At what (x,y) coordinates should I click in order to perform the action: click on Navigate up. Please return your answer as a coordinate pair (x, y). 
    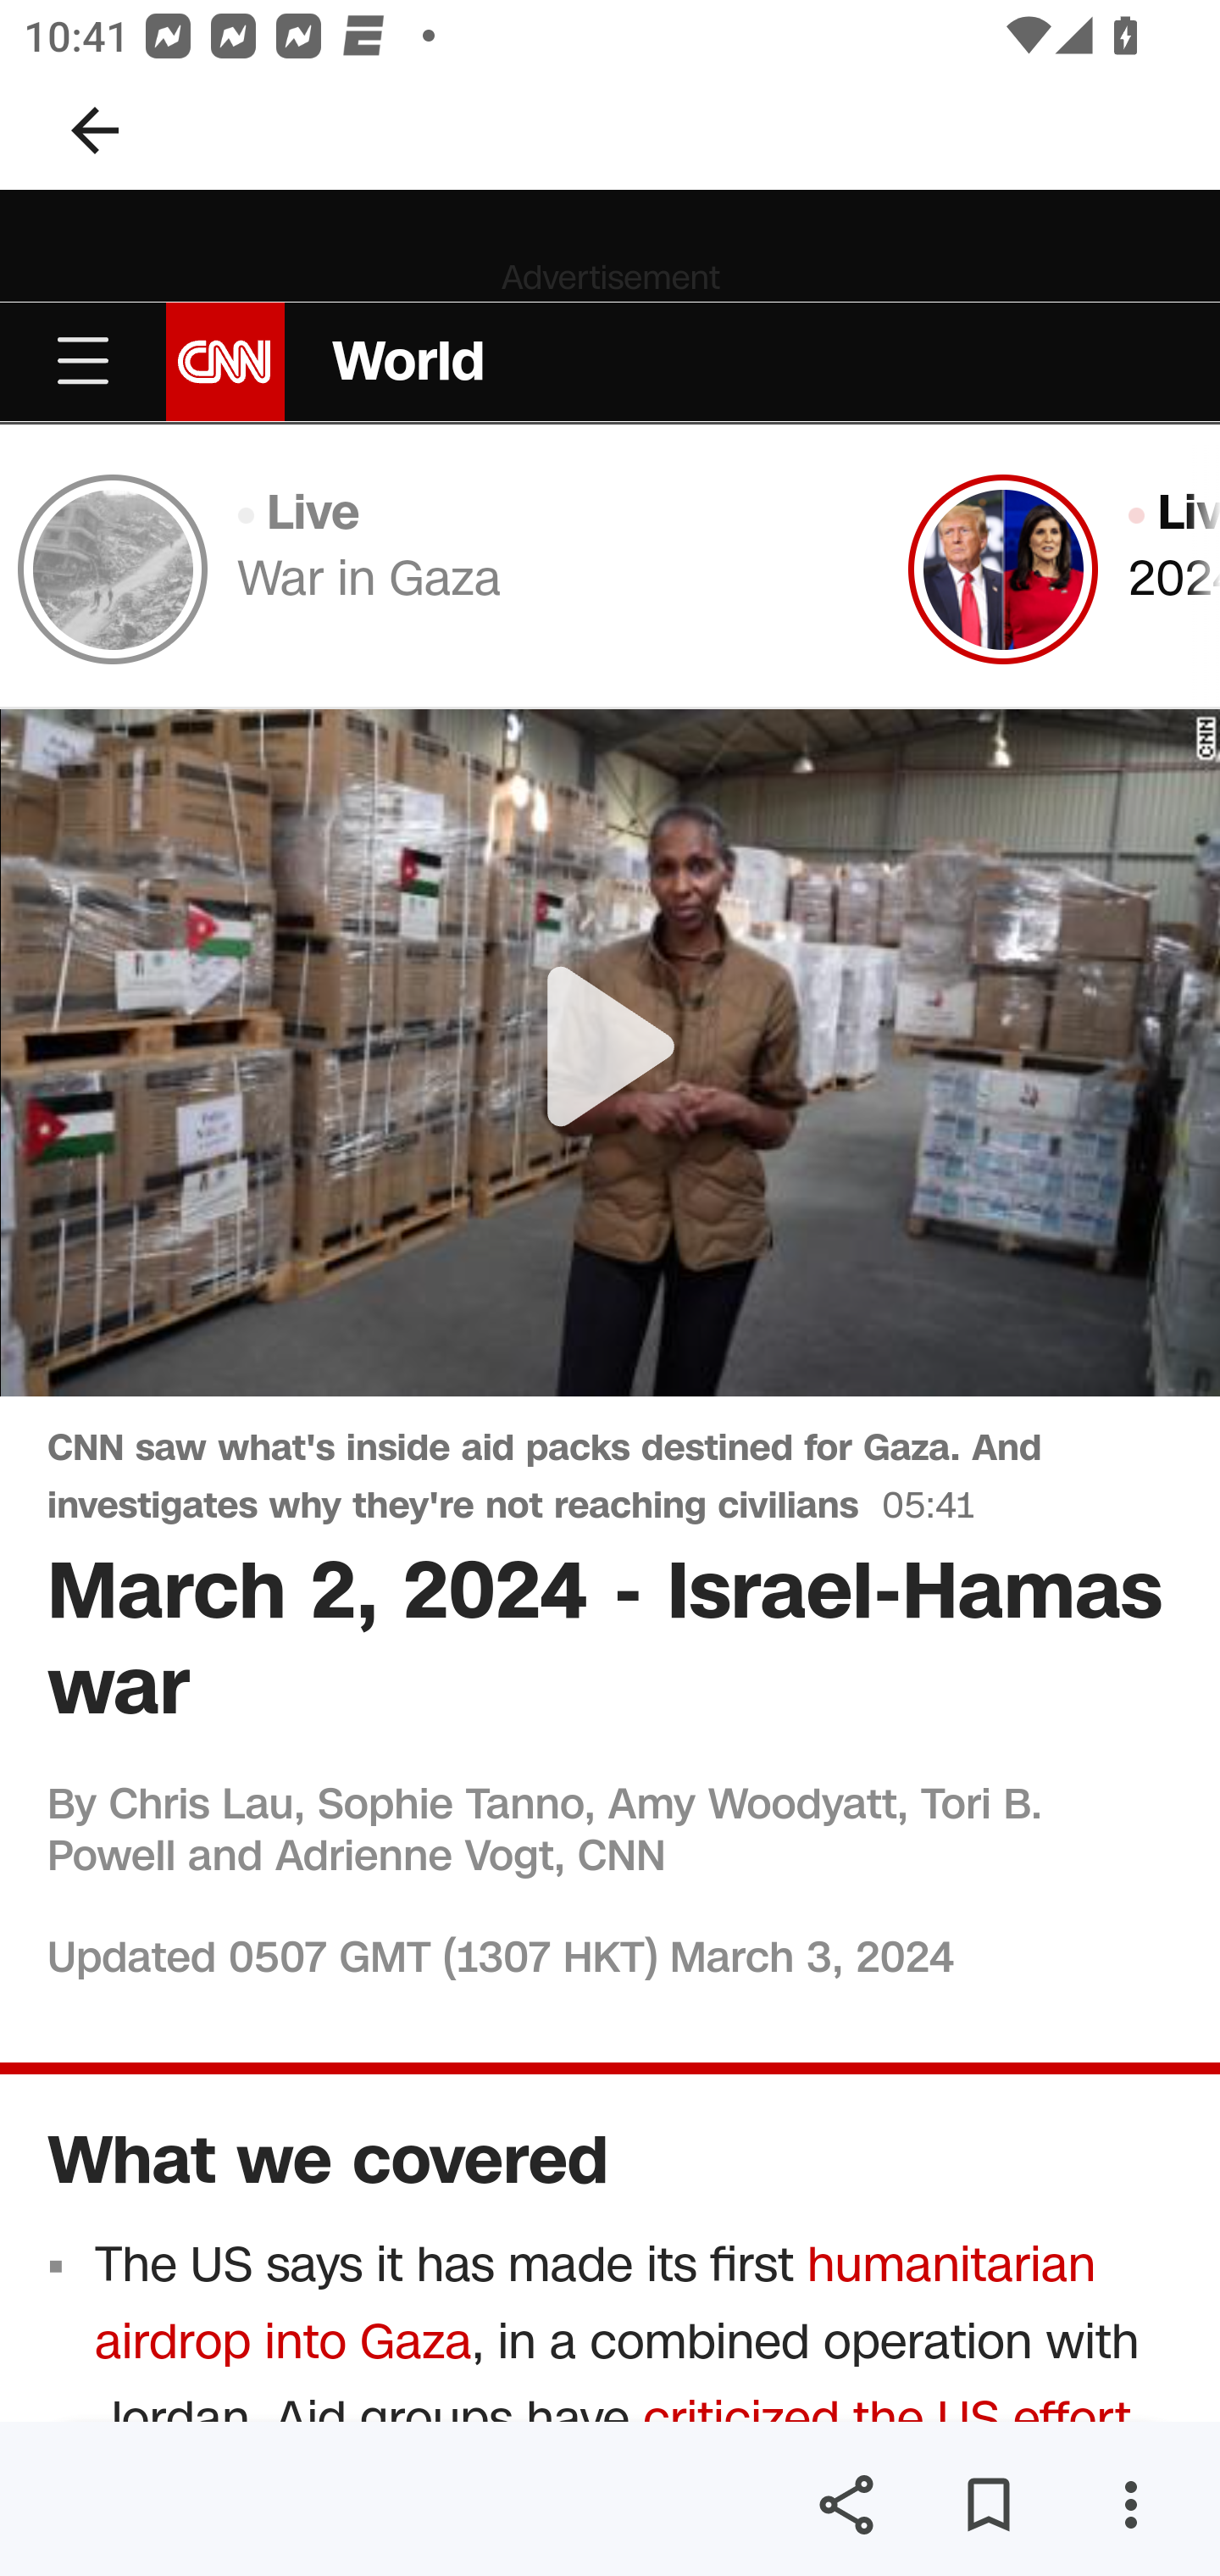
    Looking at the image, I should click on (95, 130).